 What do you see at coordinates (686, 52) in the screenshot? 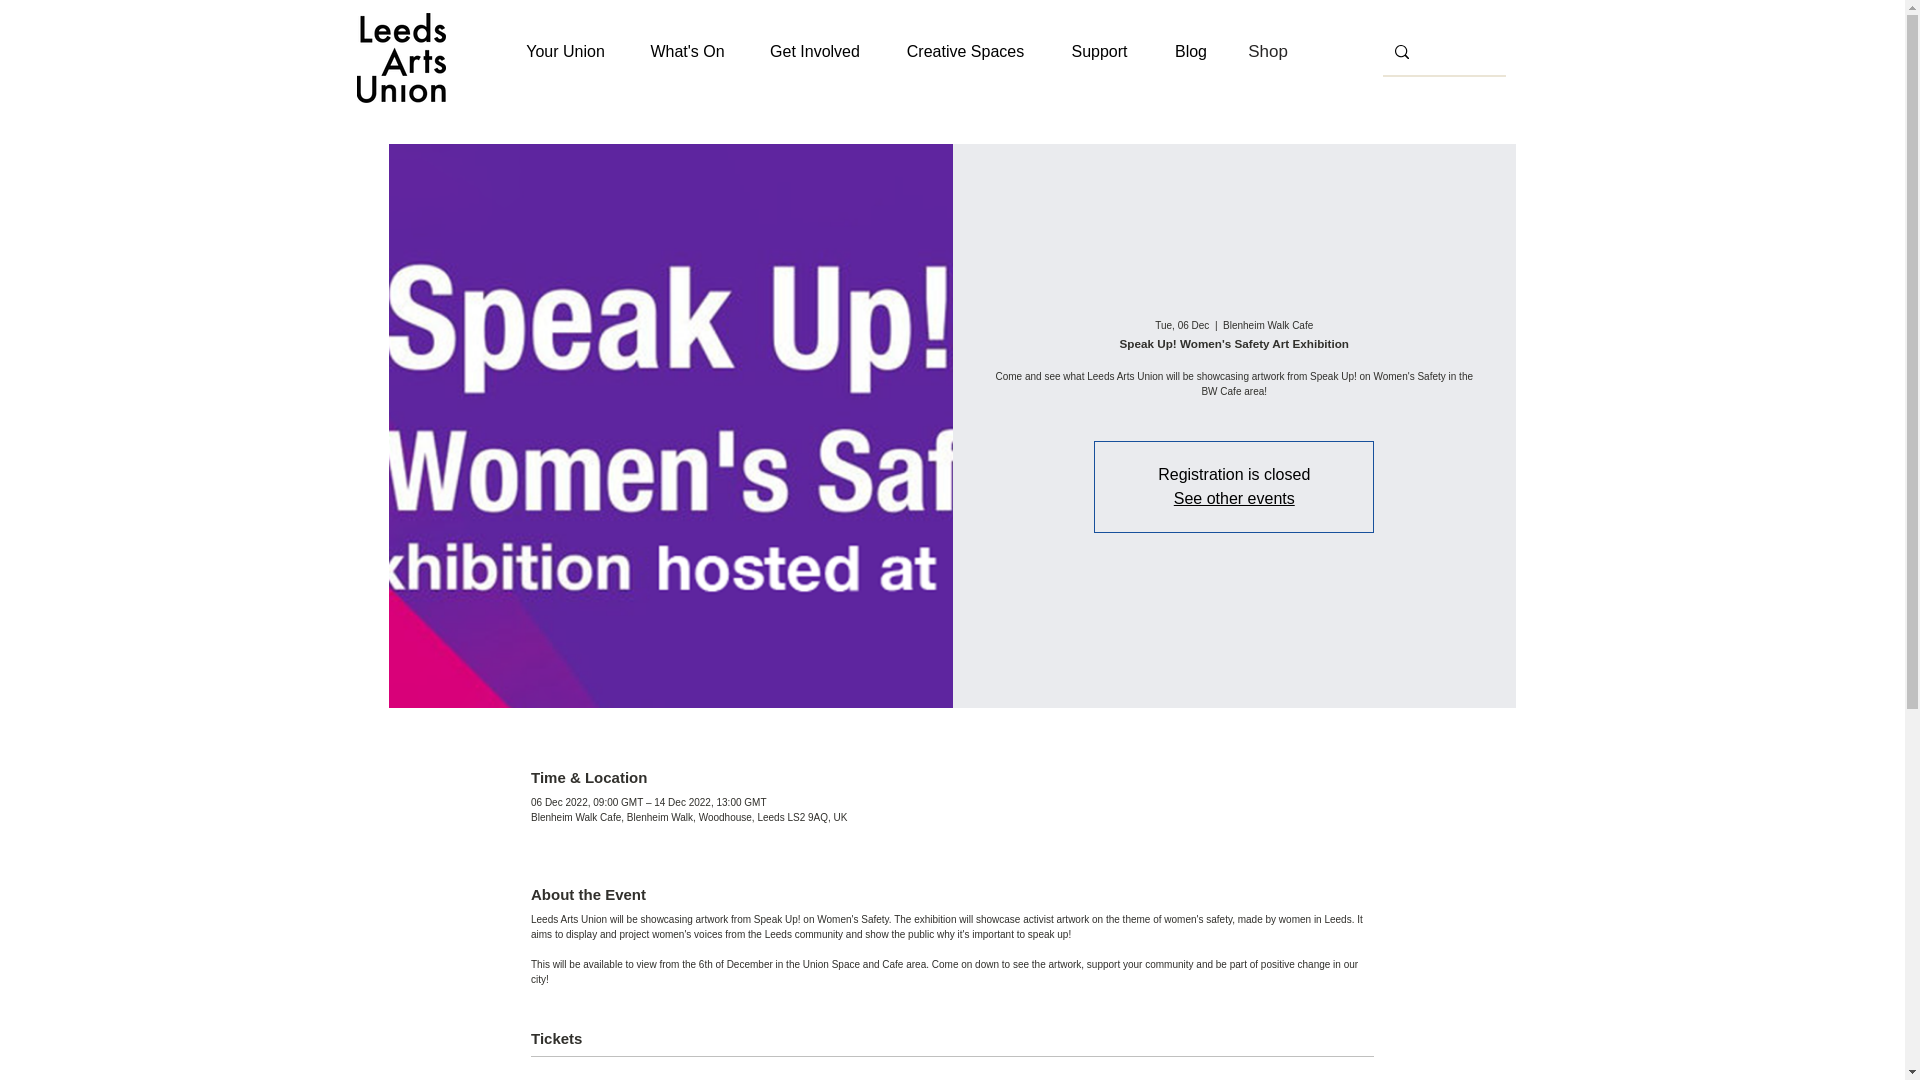
I see `What's On` at bounding box center [686, 52].